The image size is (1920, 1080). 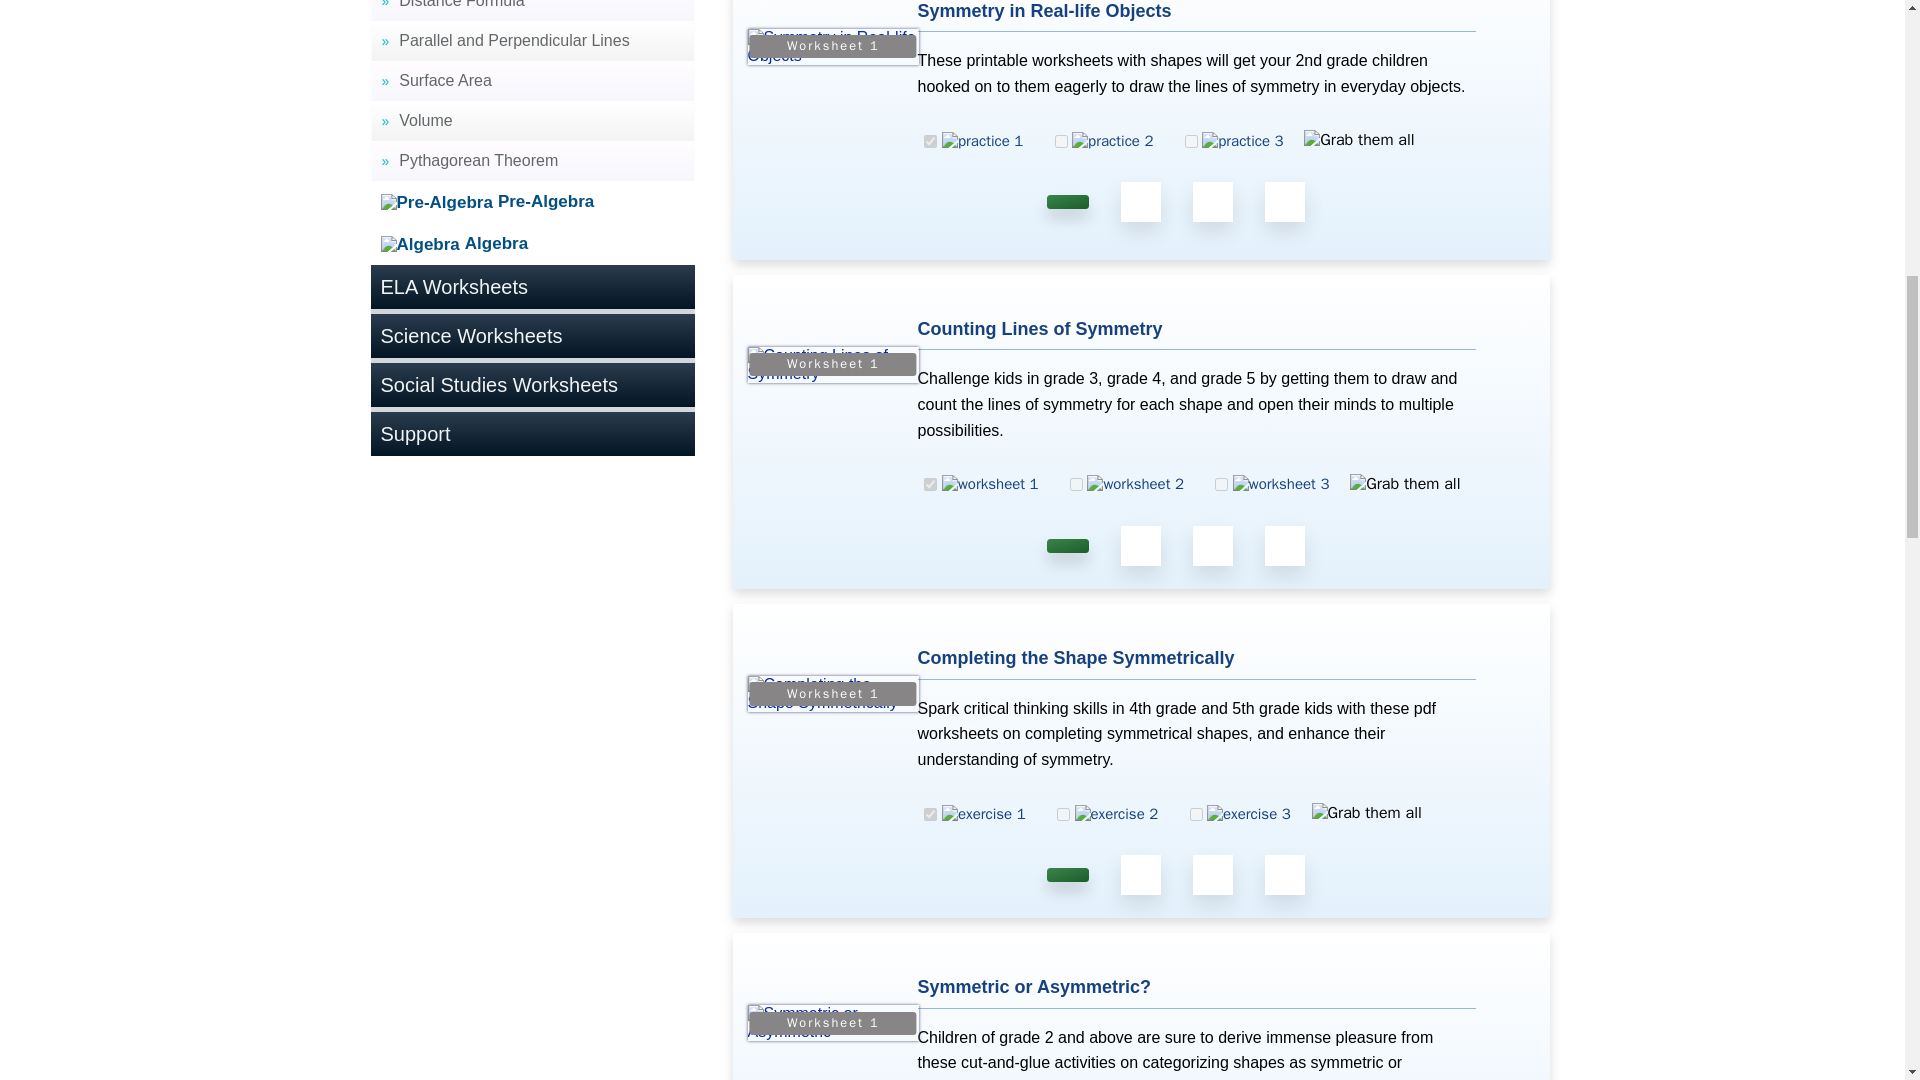 What do you see at coordinates (1076, 484) in the screenshot?
I see `on` at bounding box center [1076, 484].